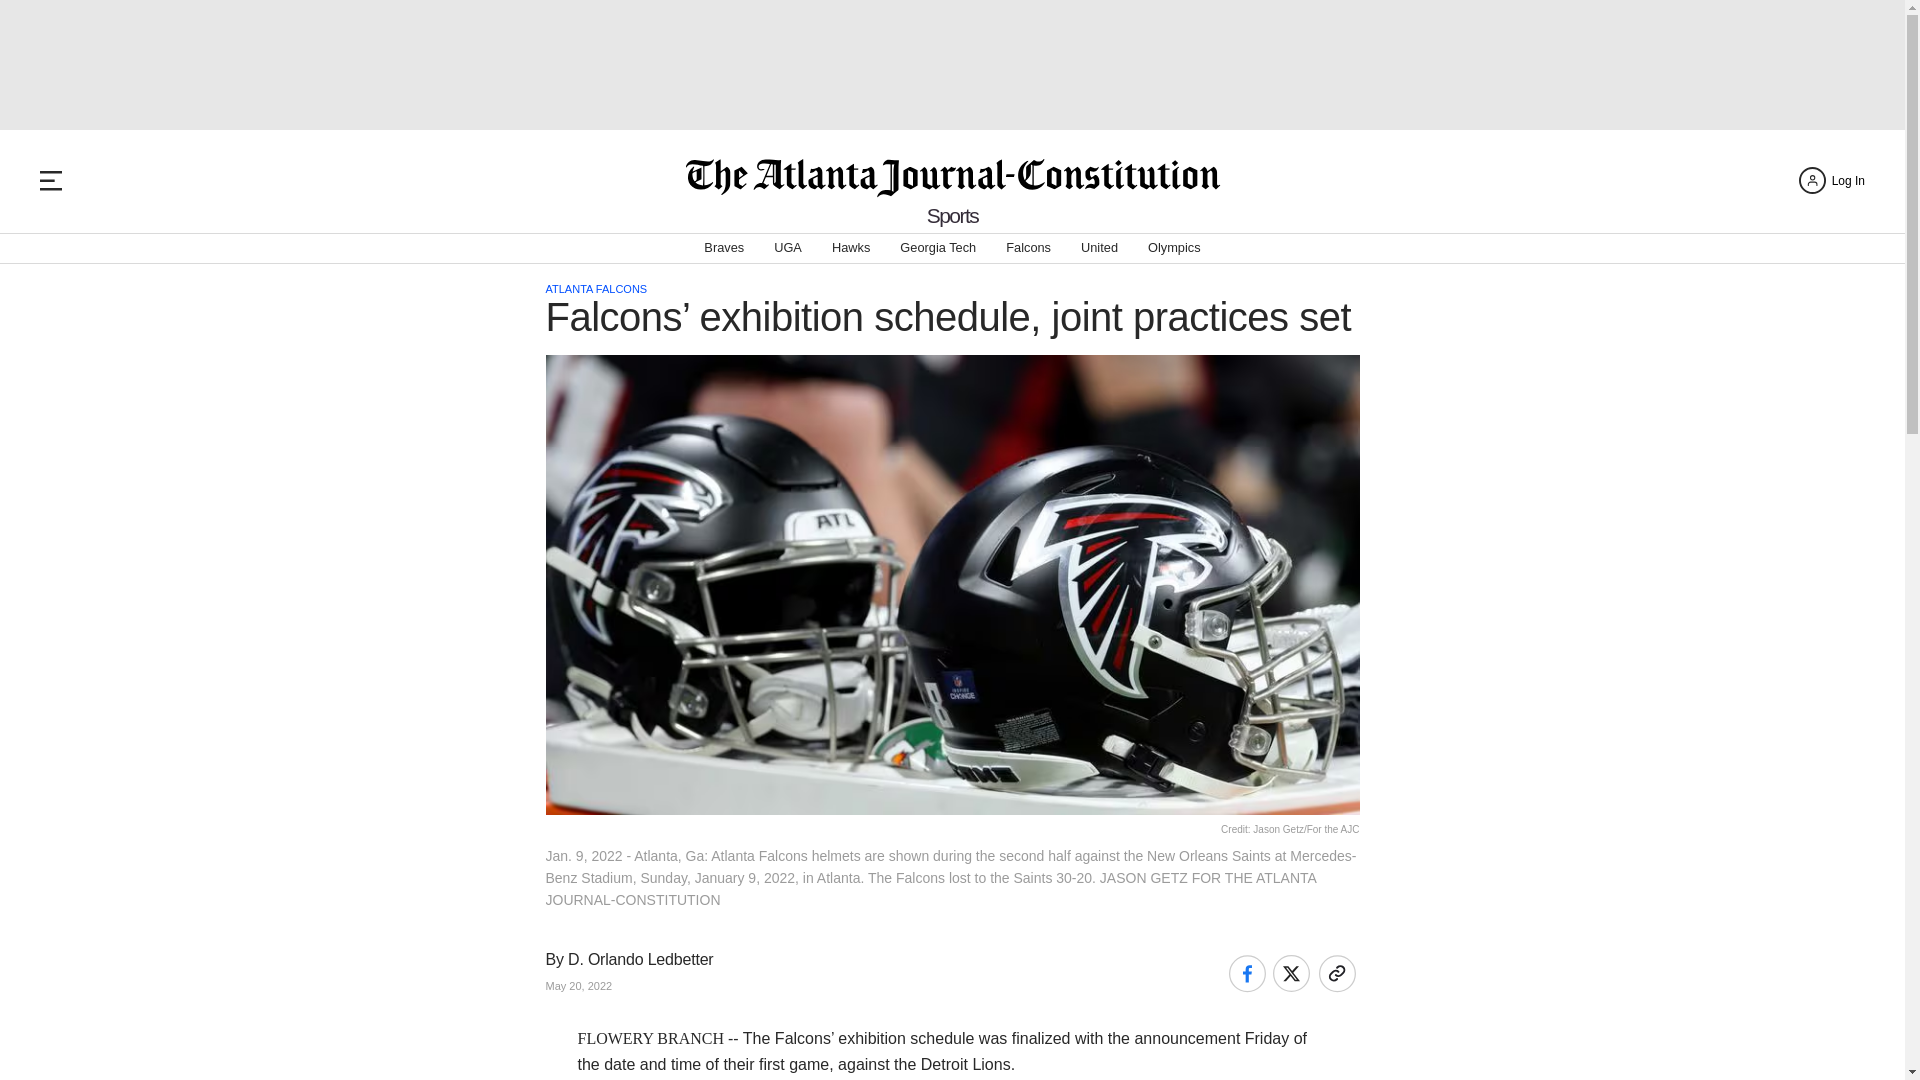  I want to click on Falcons, so click(1028, 248).